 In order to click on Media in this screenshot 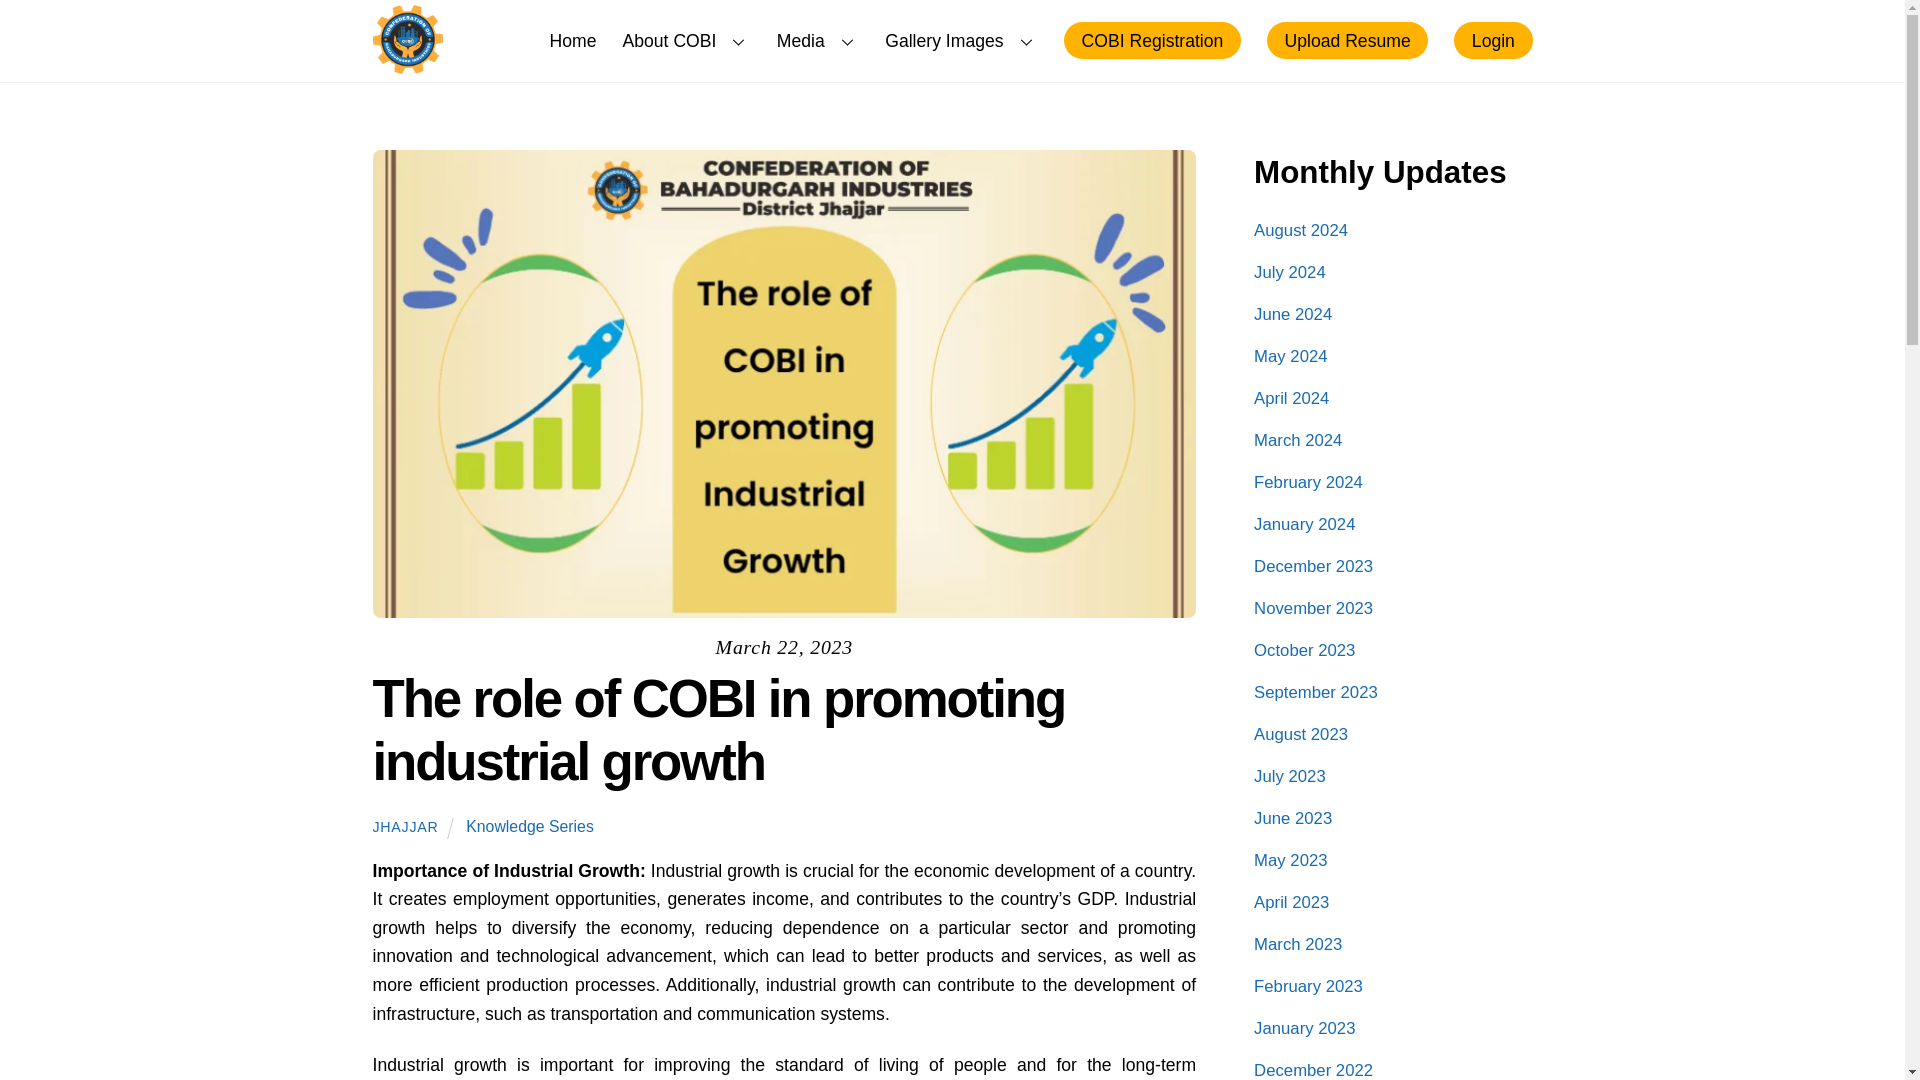, I will do `click(818, 40)`.